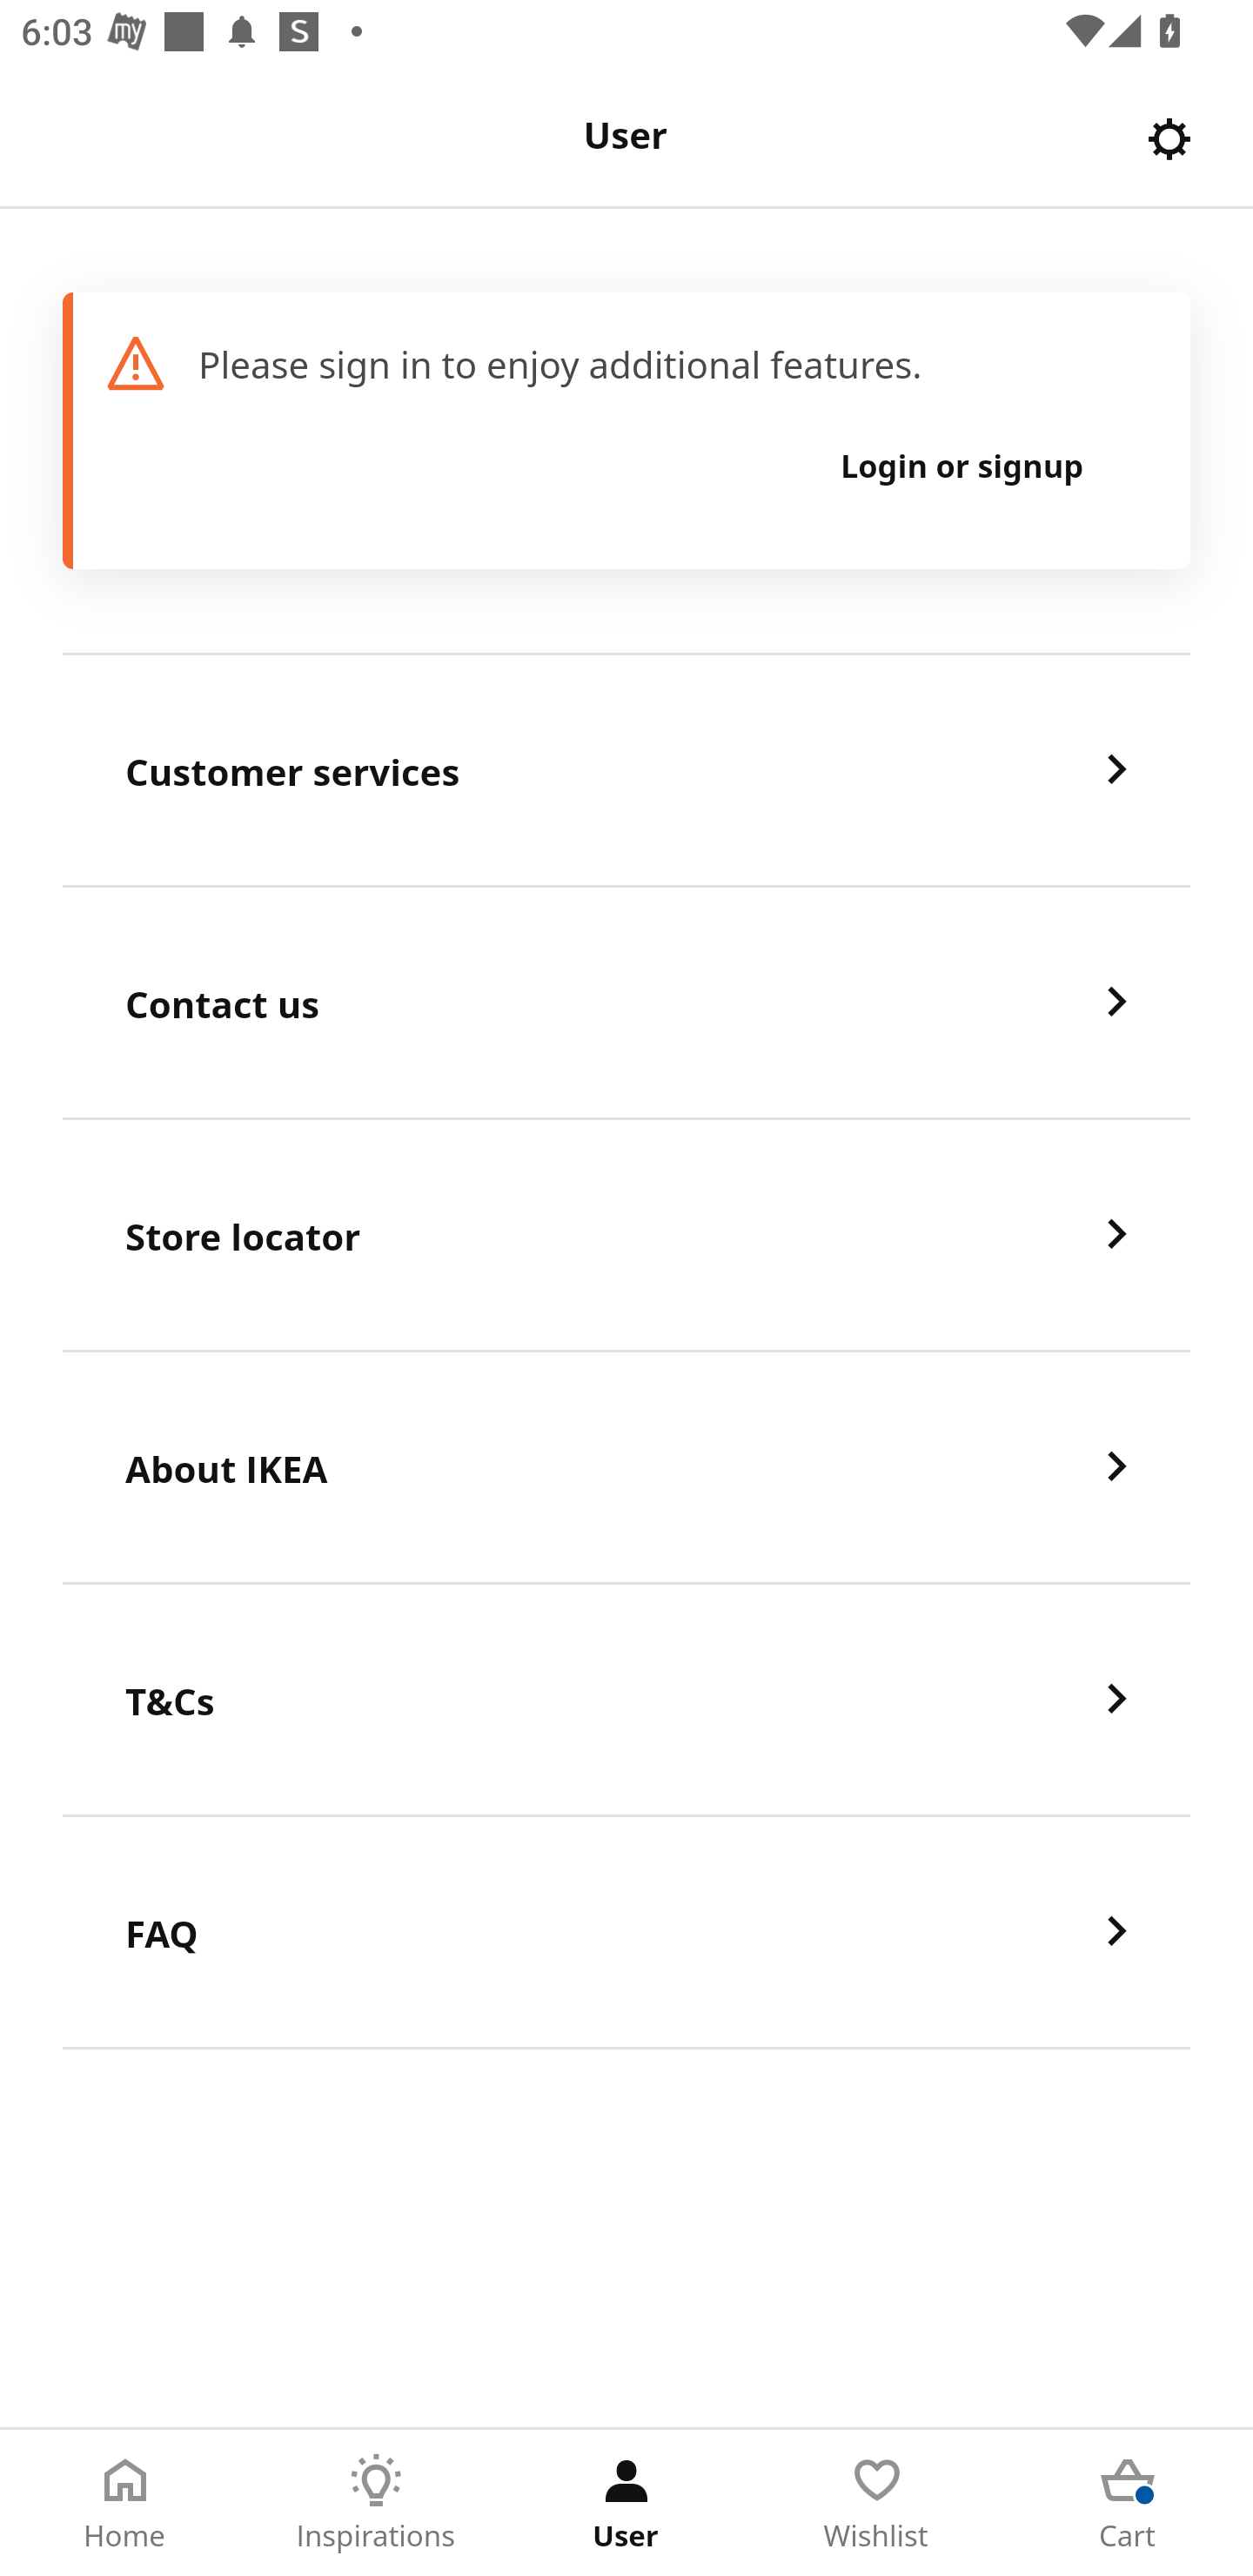  Describe the element at coordinates (626, 1468) in the screenshot. I see `About IKEA` at that location.